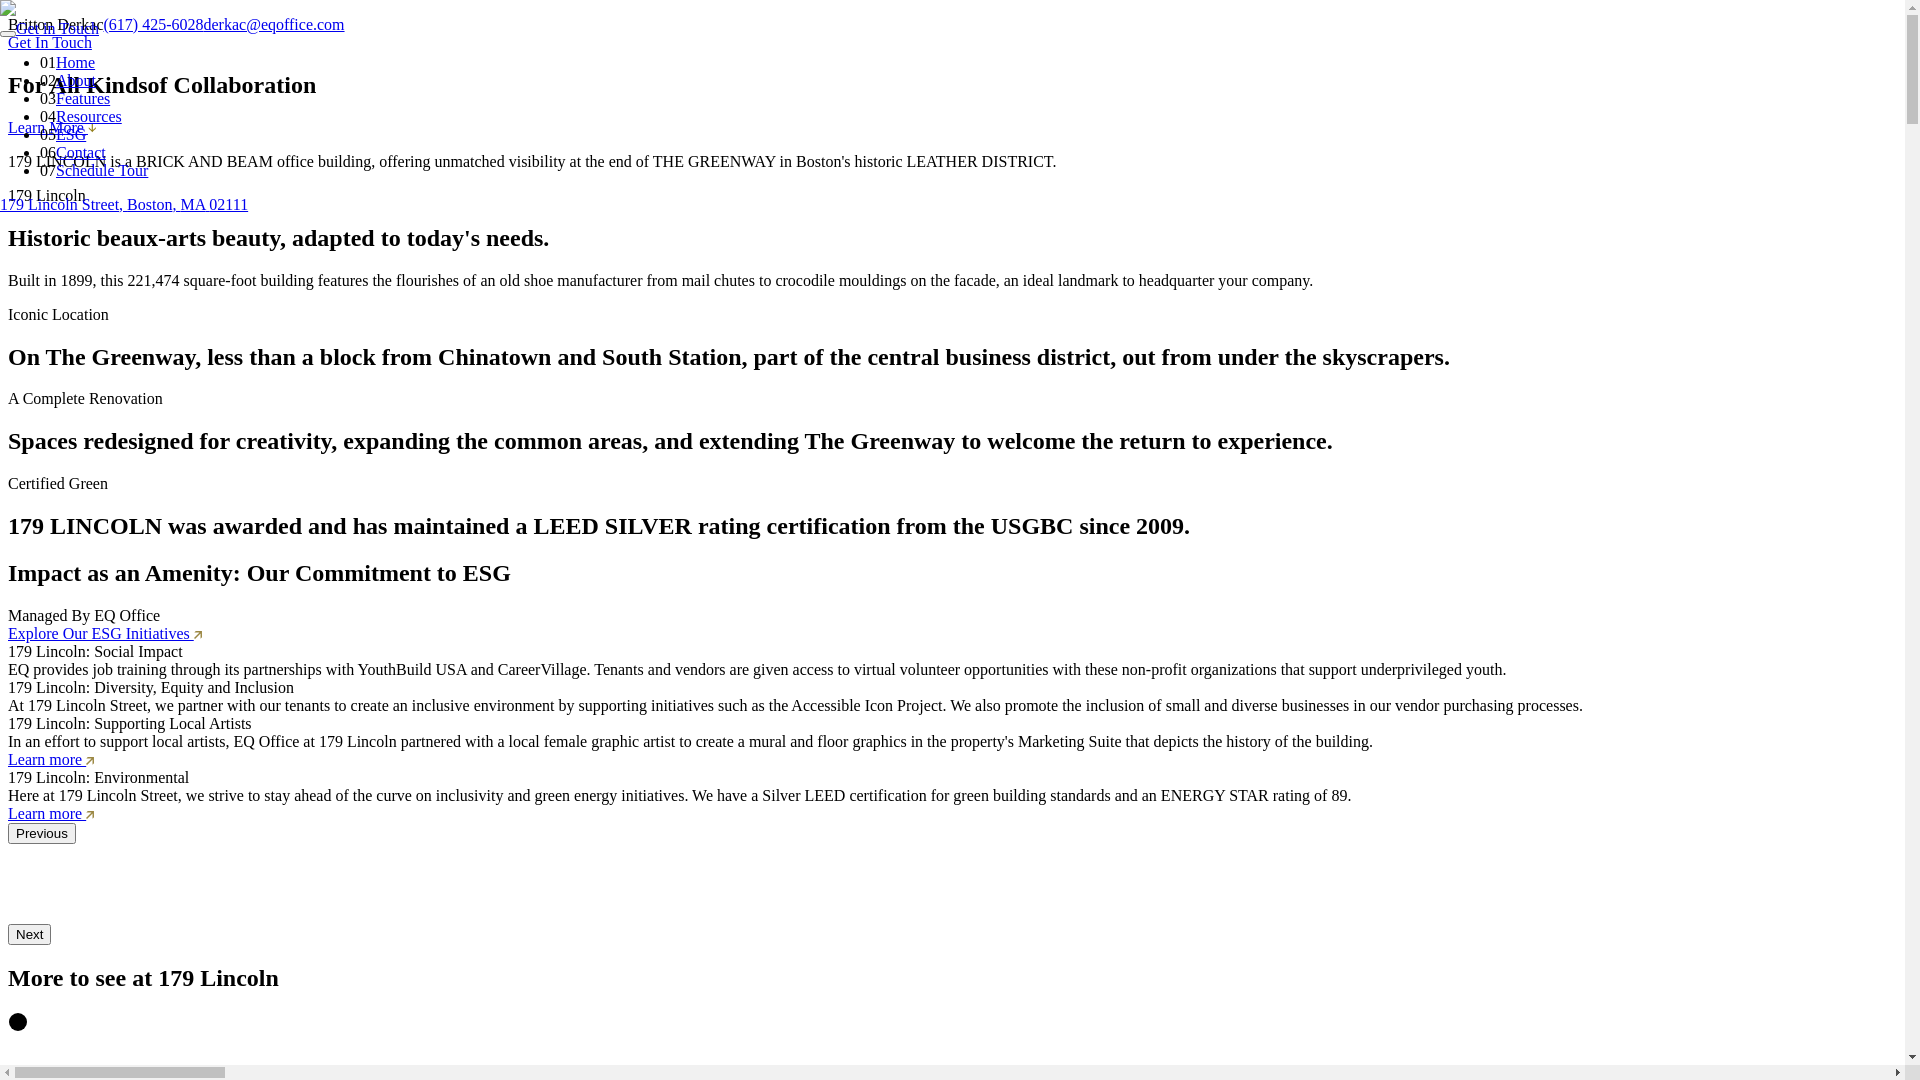 This screenshot has width=1920, height=1080. I want to click on Learn more, so click(51, 760).